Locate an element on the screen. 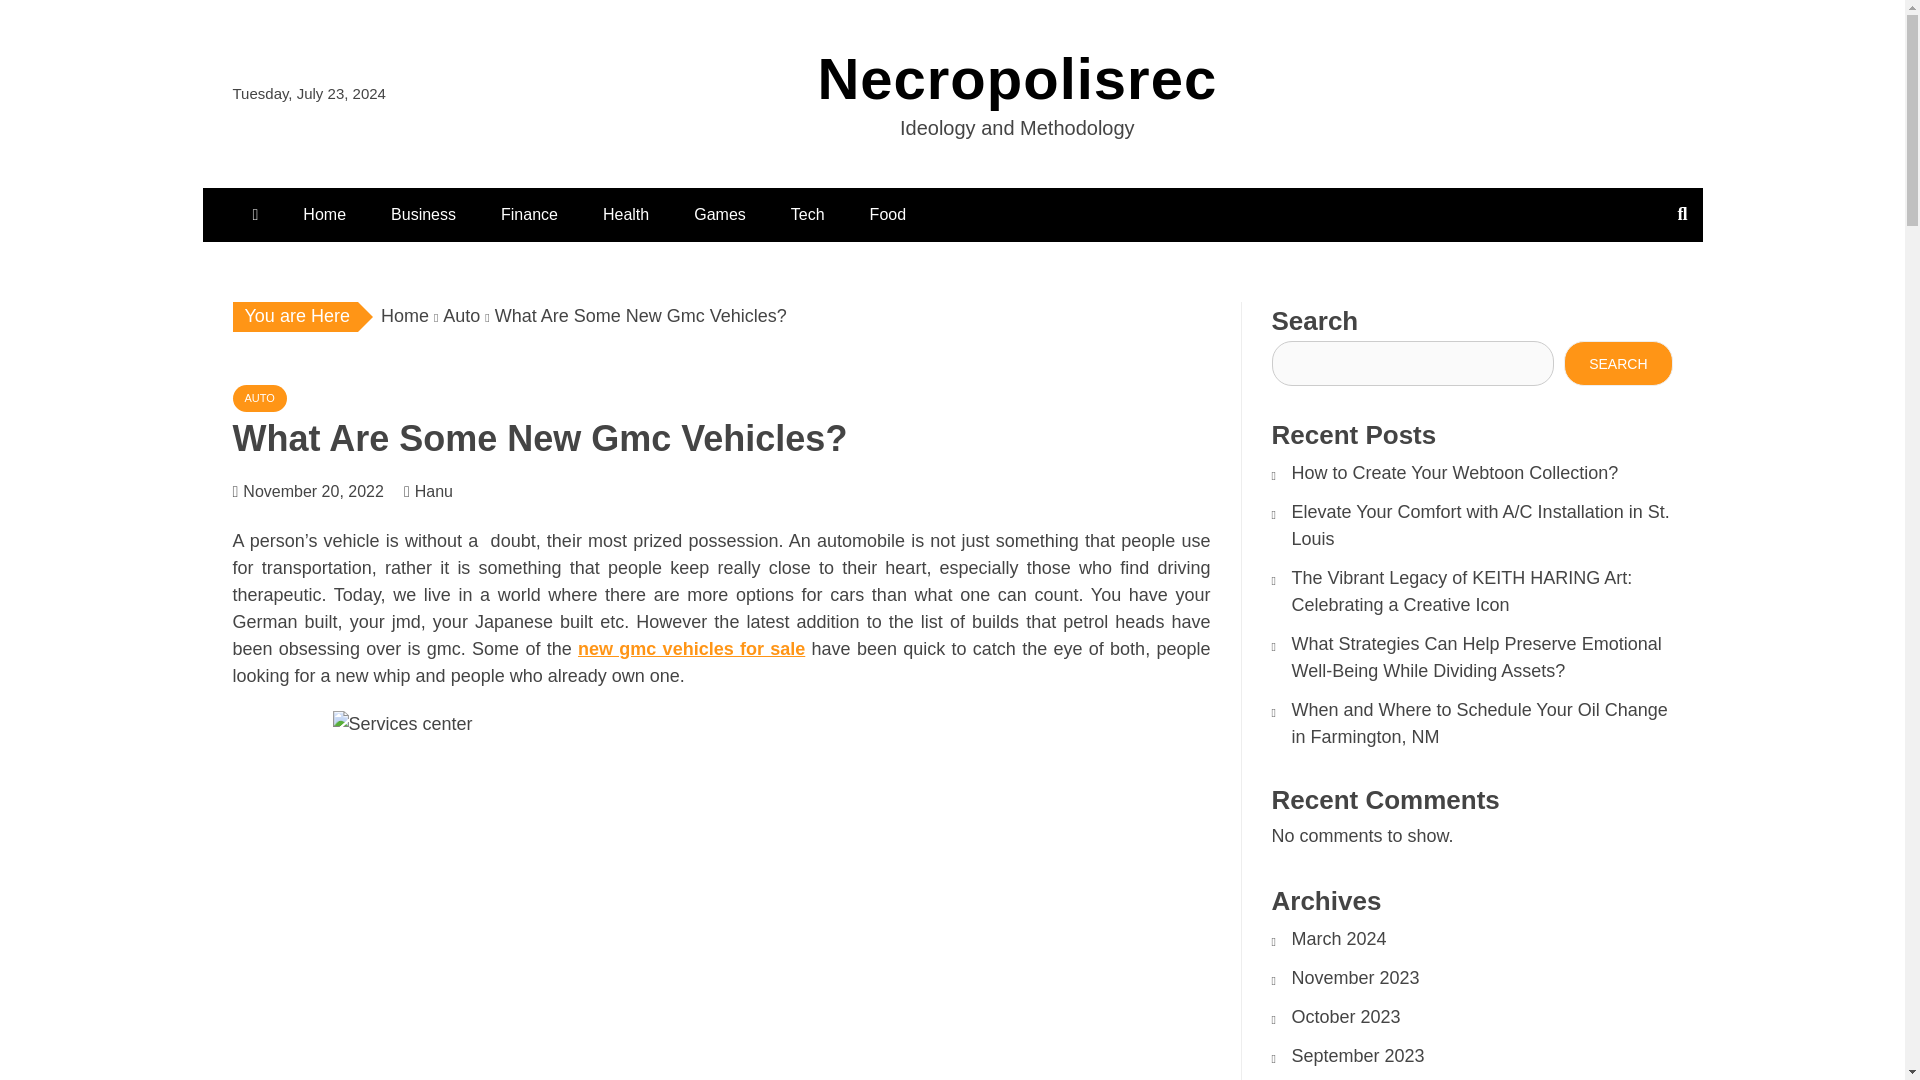  AUTO is located at coordinates (259, 398).